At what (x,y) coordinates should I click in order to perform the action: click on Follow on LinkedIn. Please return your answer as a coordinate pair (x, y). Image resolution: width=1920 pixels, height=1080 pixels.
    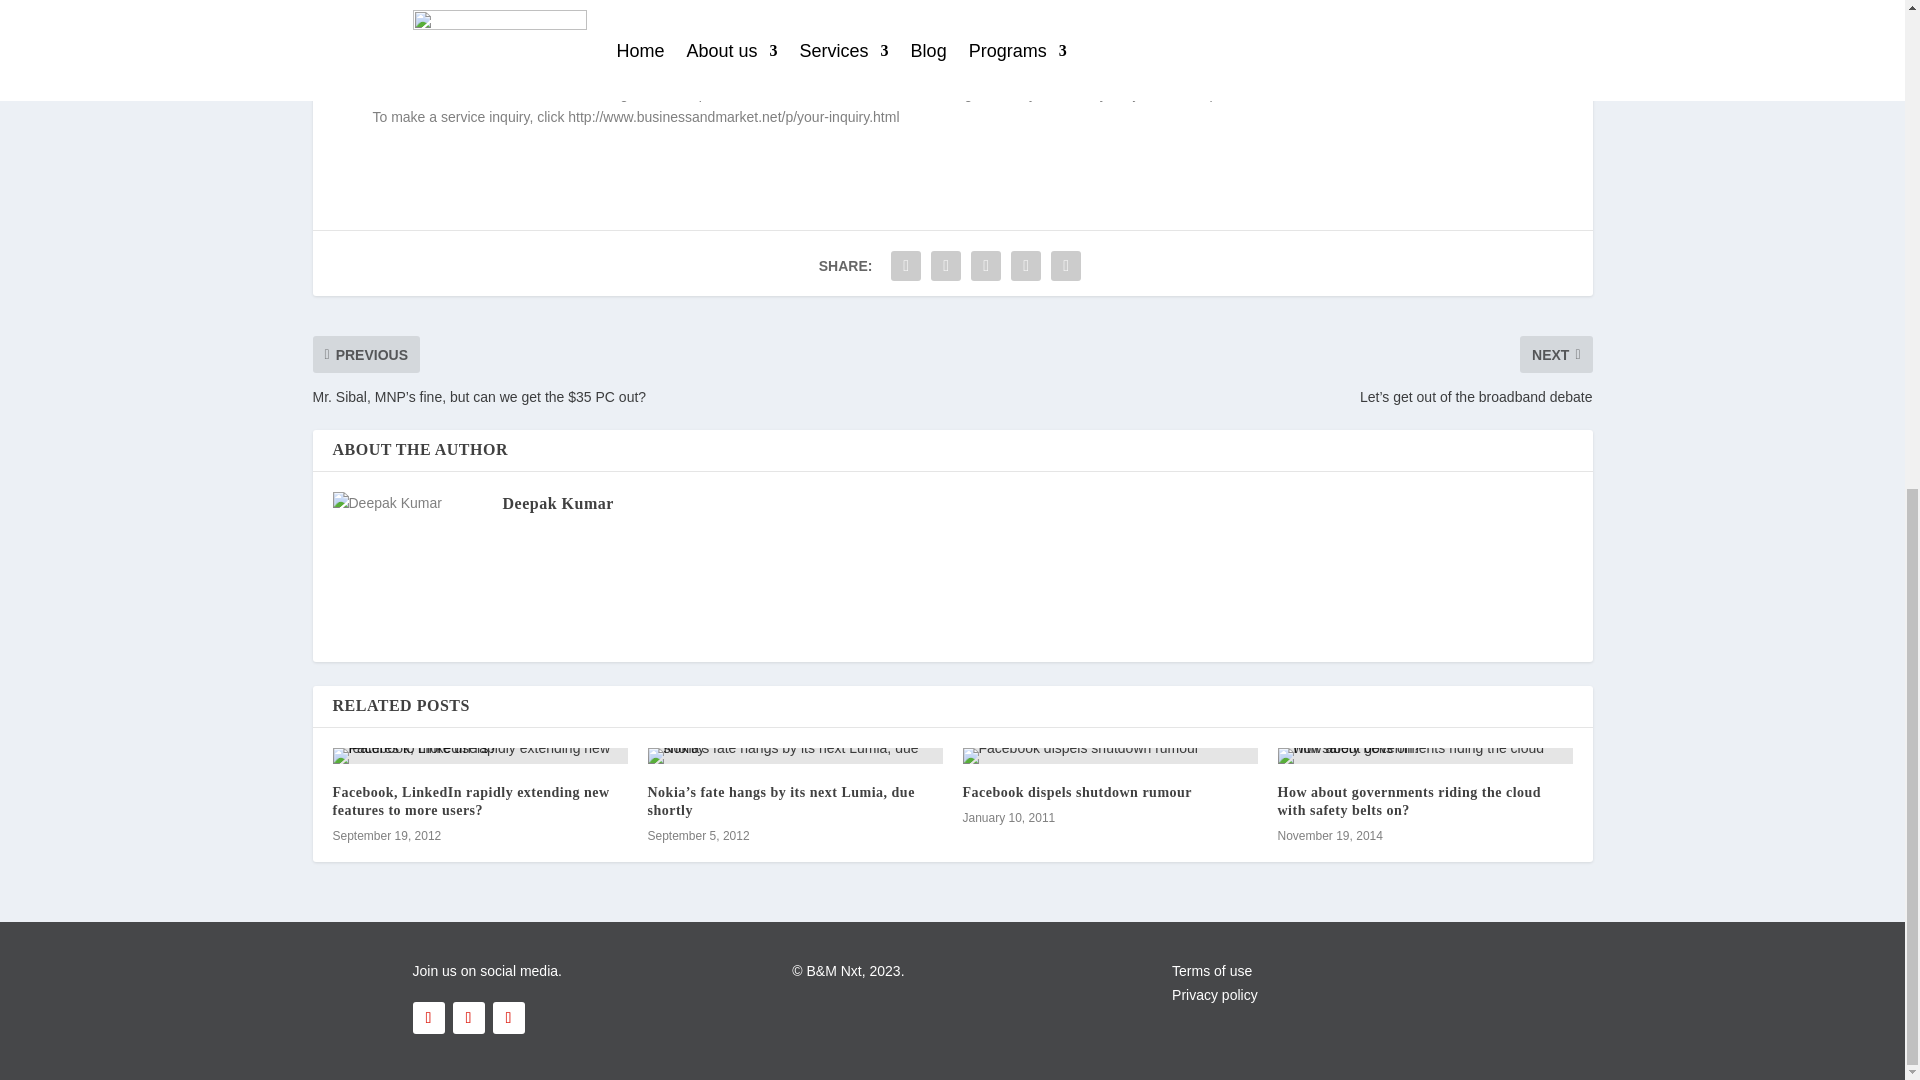
    Looking at the image, I should click on (467, 1018).